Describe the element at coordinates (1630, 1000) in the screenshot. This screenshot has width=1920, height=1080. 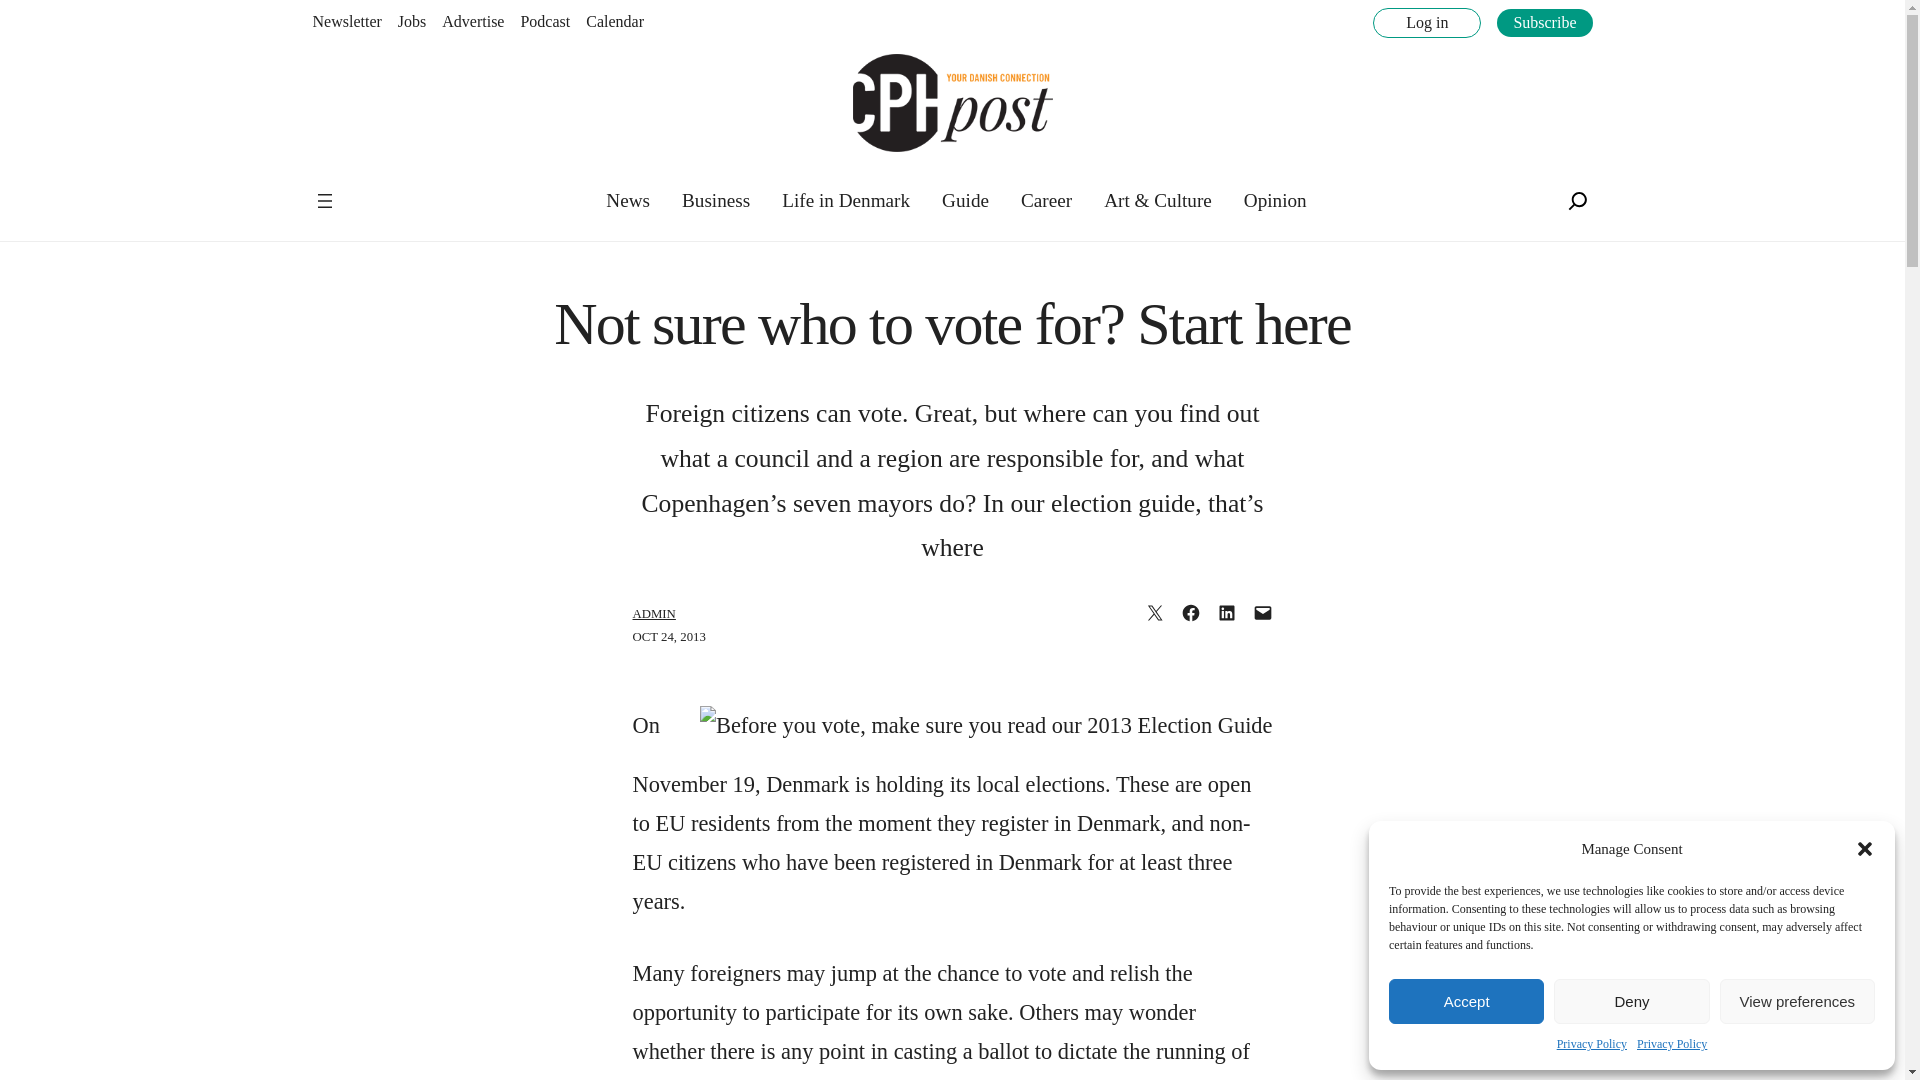
I see `Deny` at that location.